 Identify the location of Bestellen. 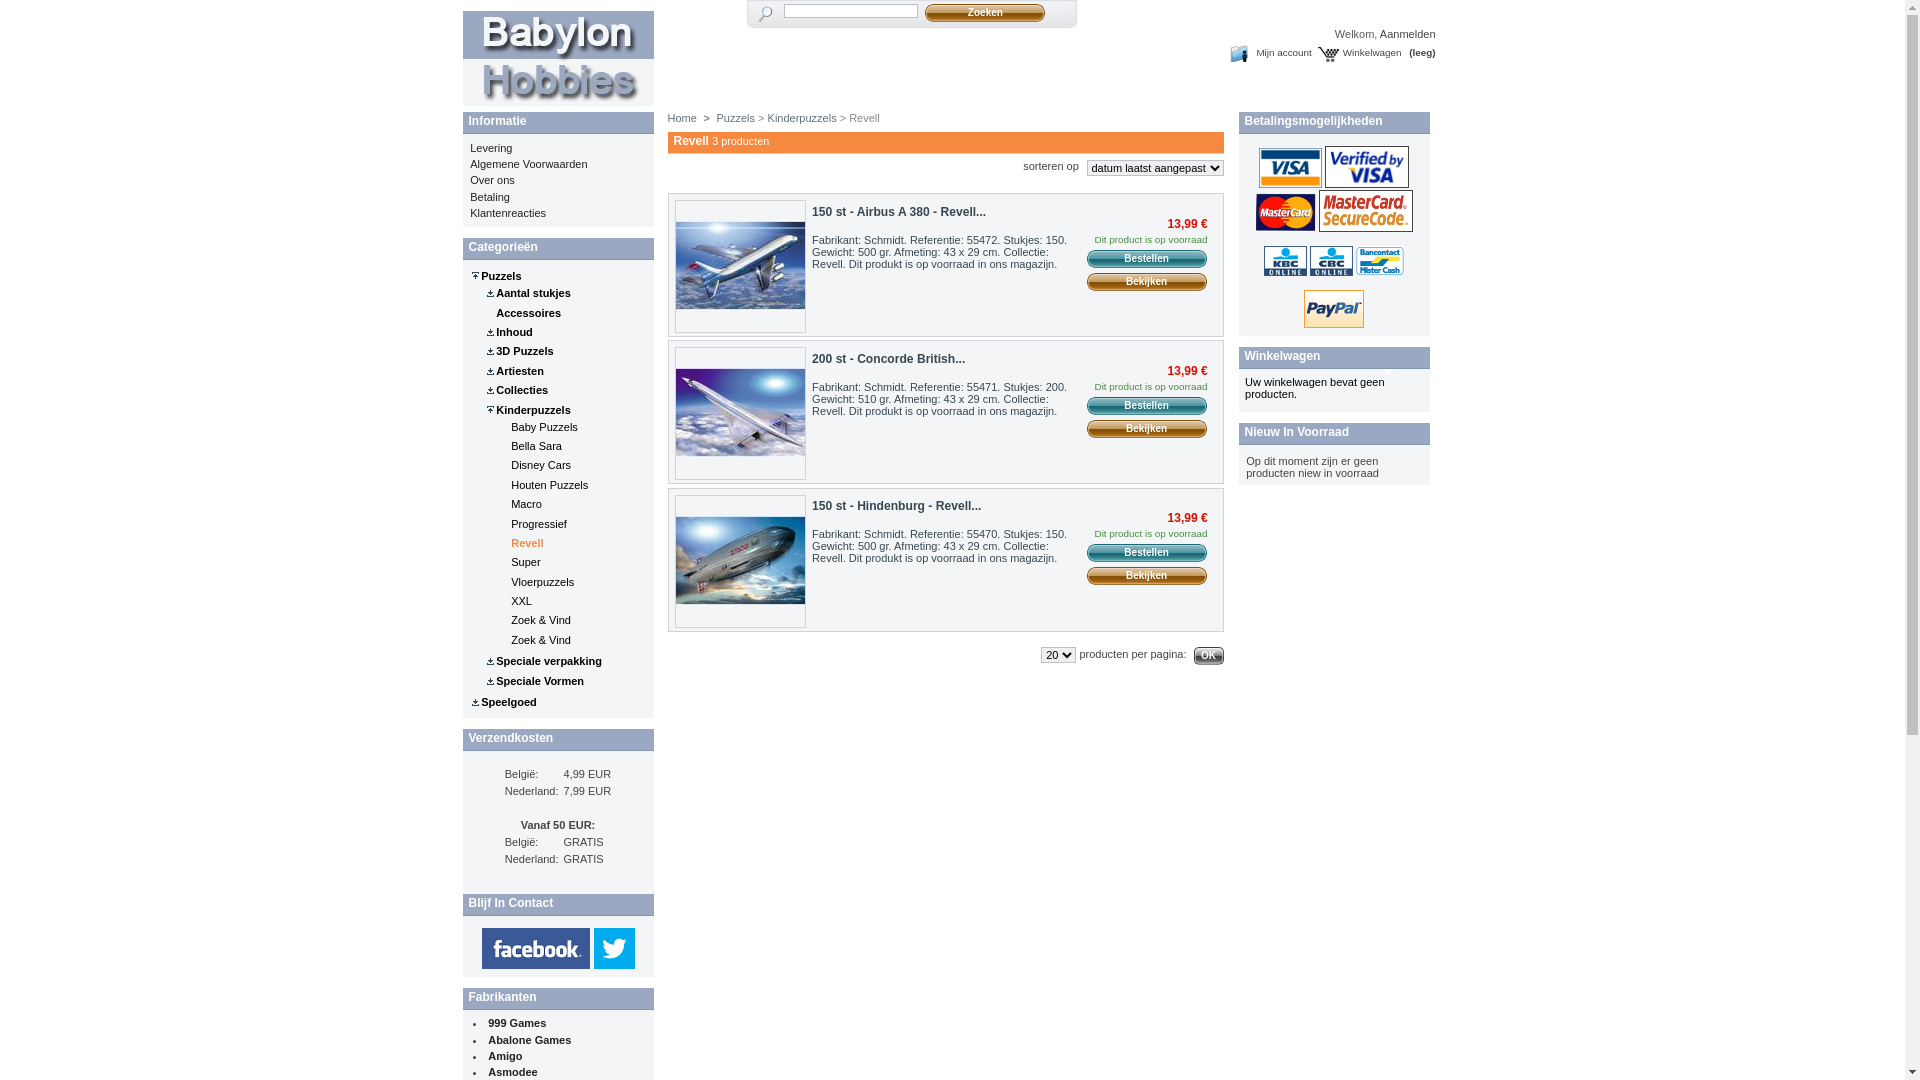
(1147, 406).